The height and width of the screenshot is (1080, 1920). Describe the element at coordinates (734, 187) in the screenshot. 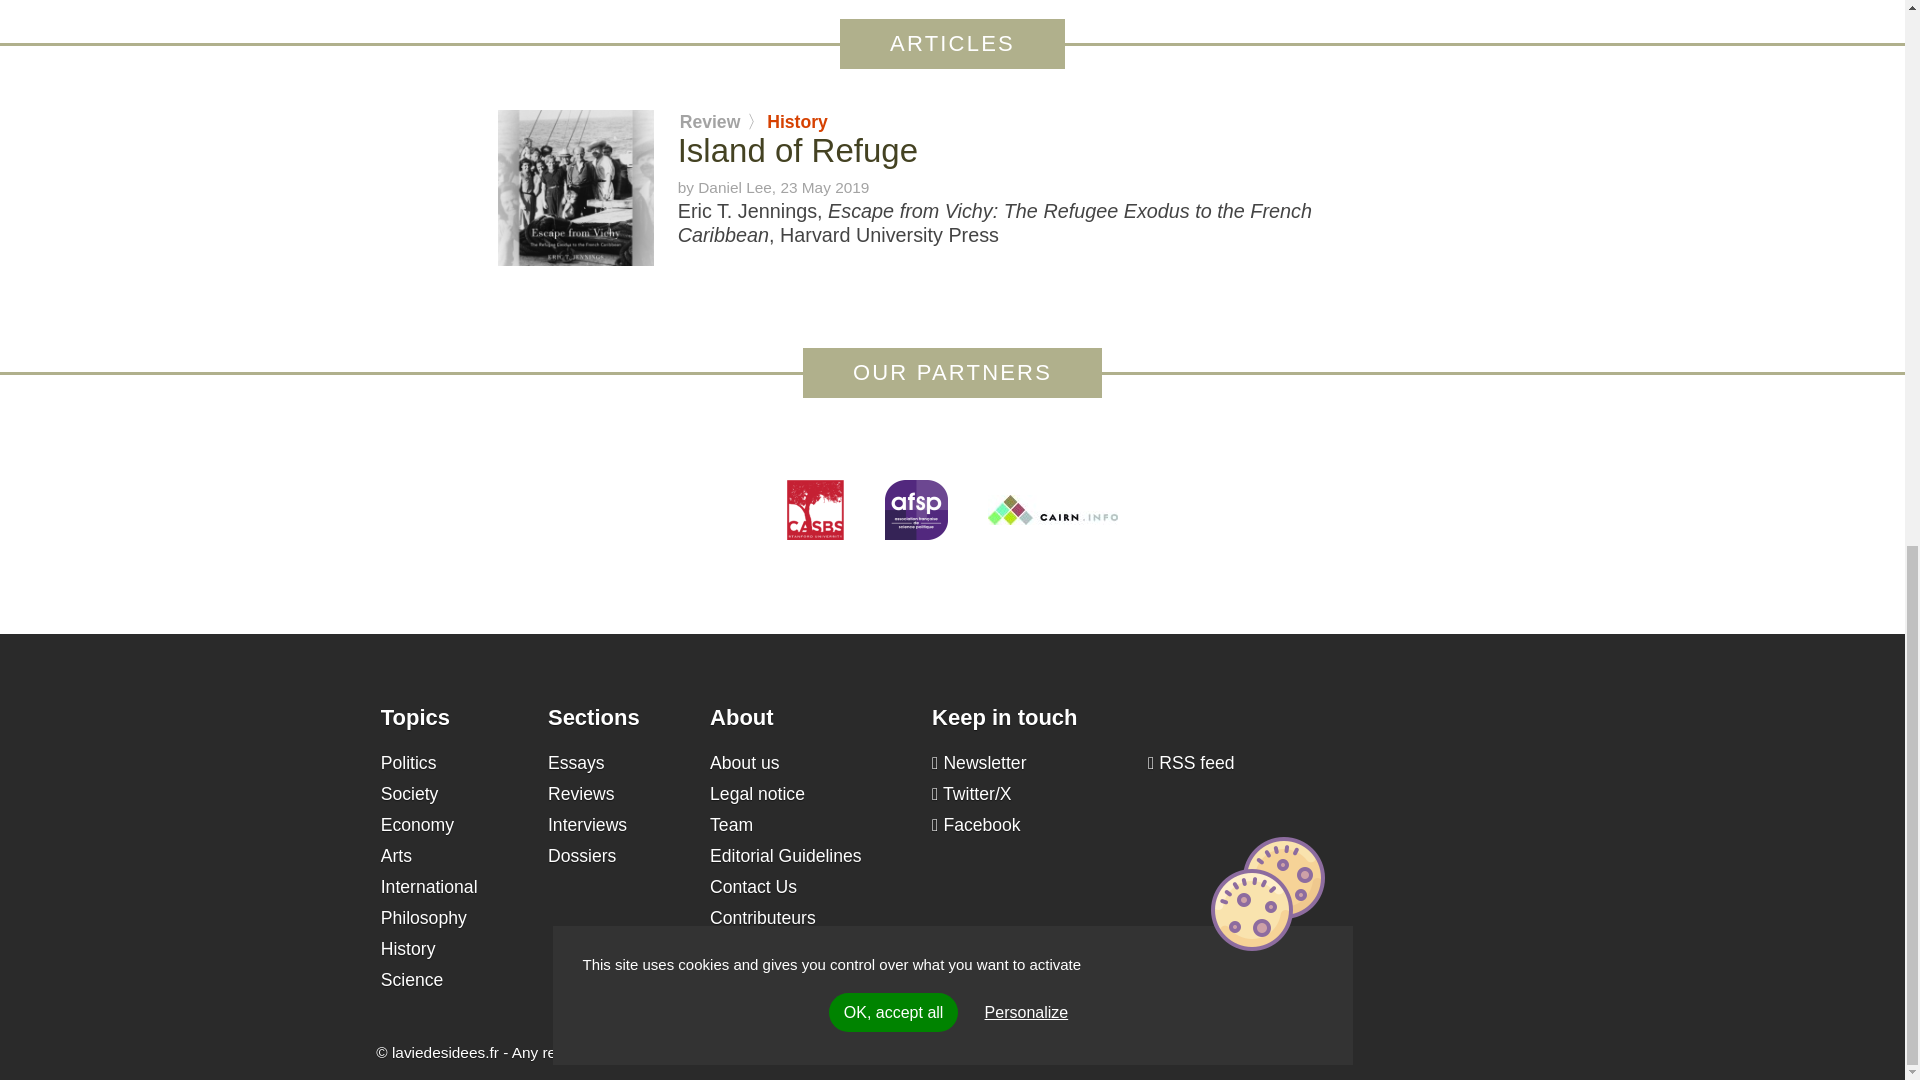

I see `Daniel Lee` at that location.